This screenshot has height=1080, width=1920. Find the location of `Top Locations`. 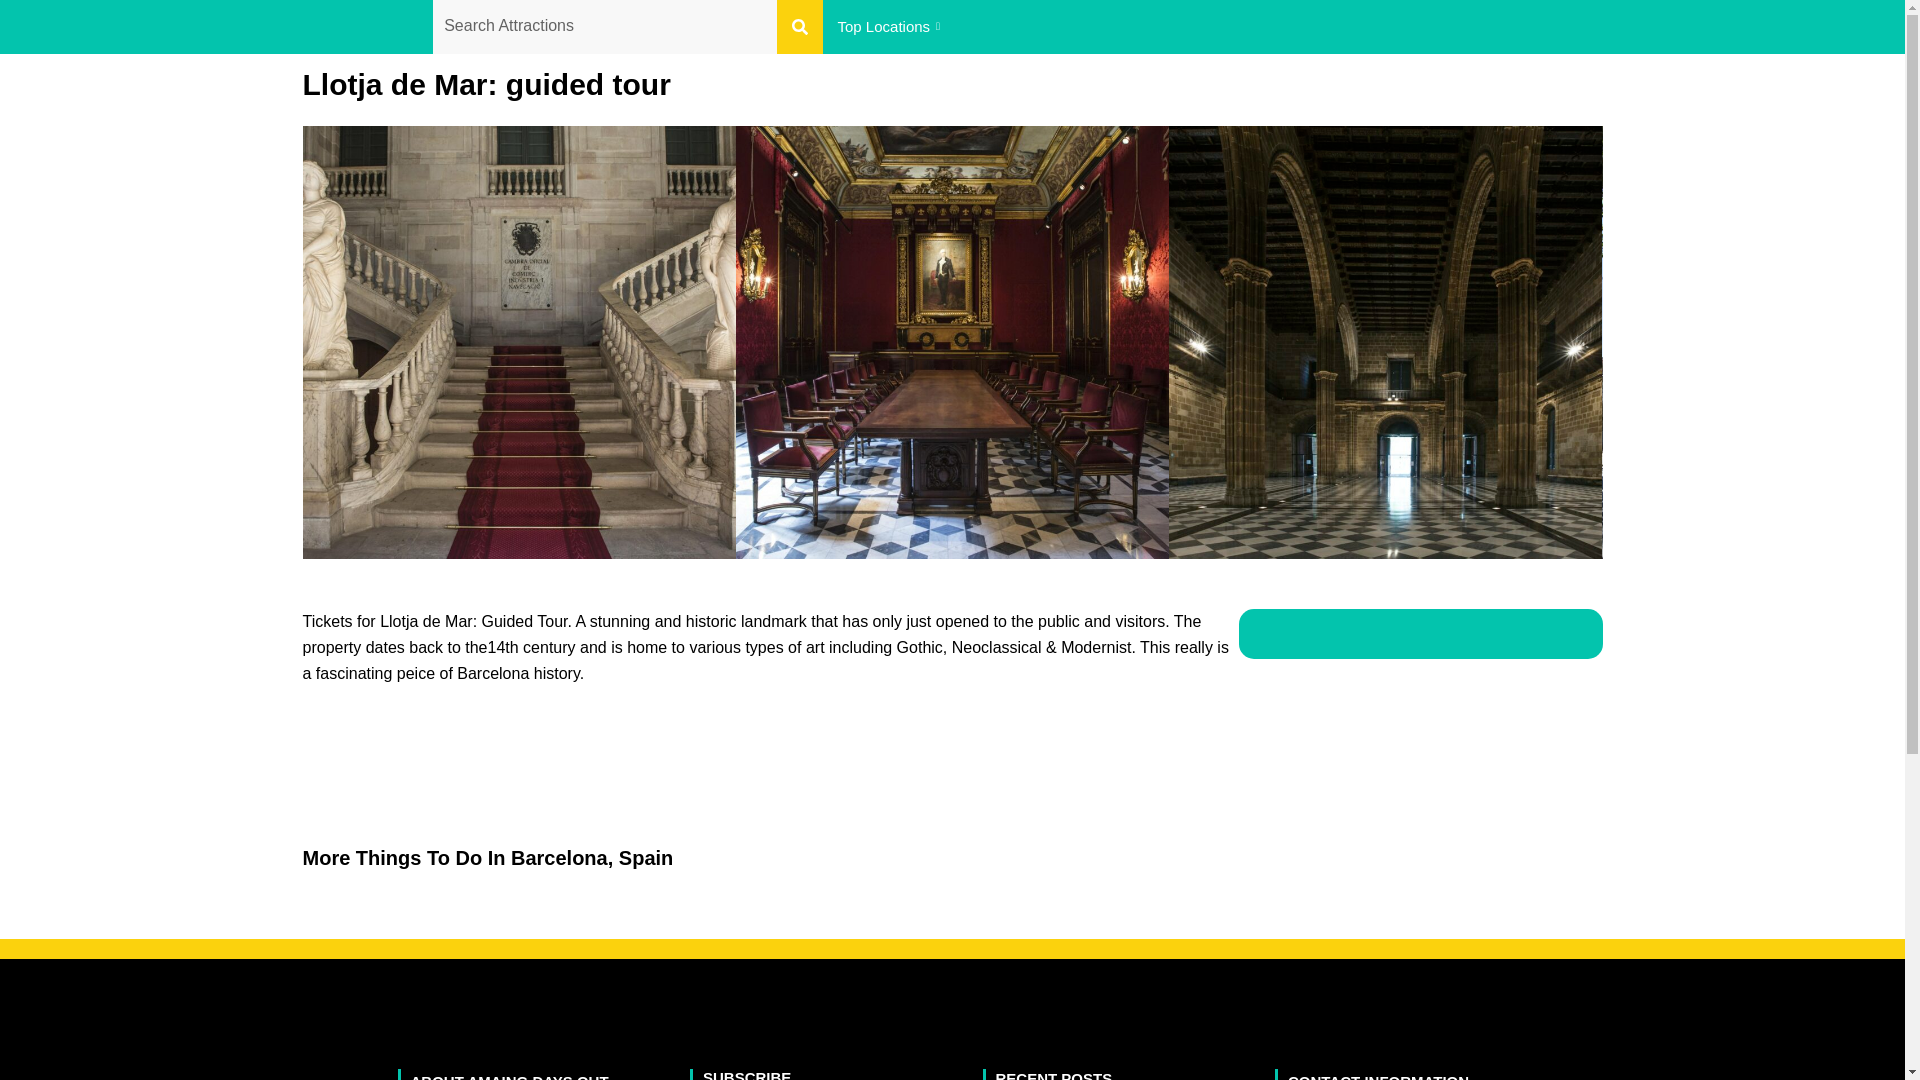

Top Locations is located at coordinates (890, 26).